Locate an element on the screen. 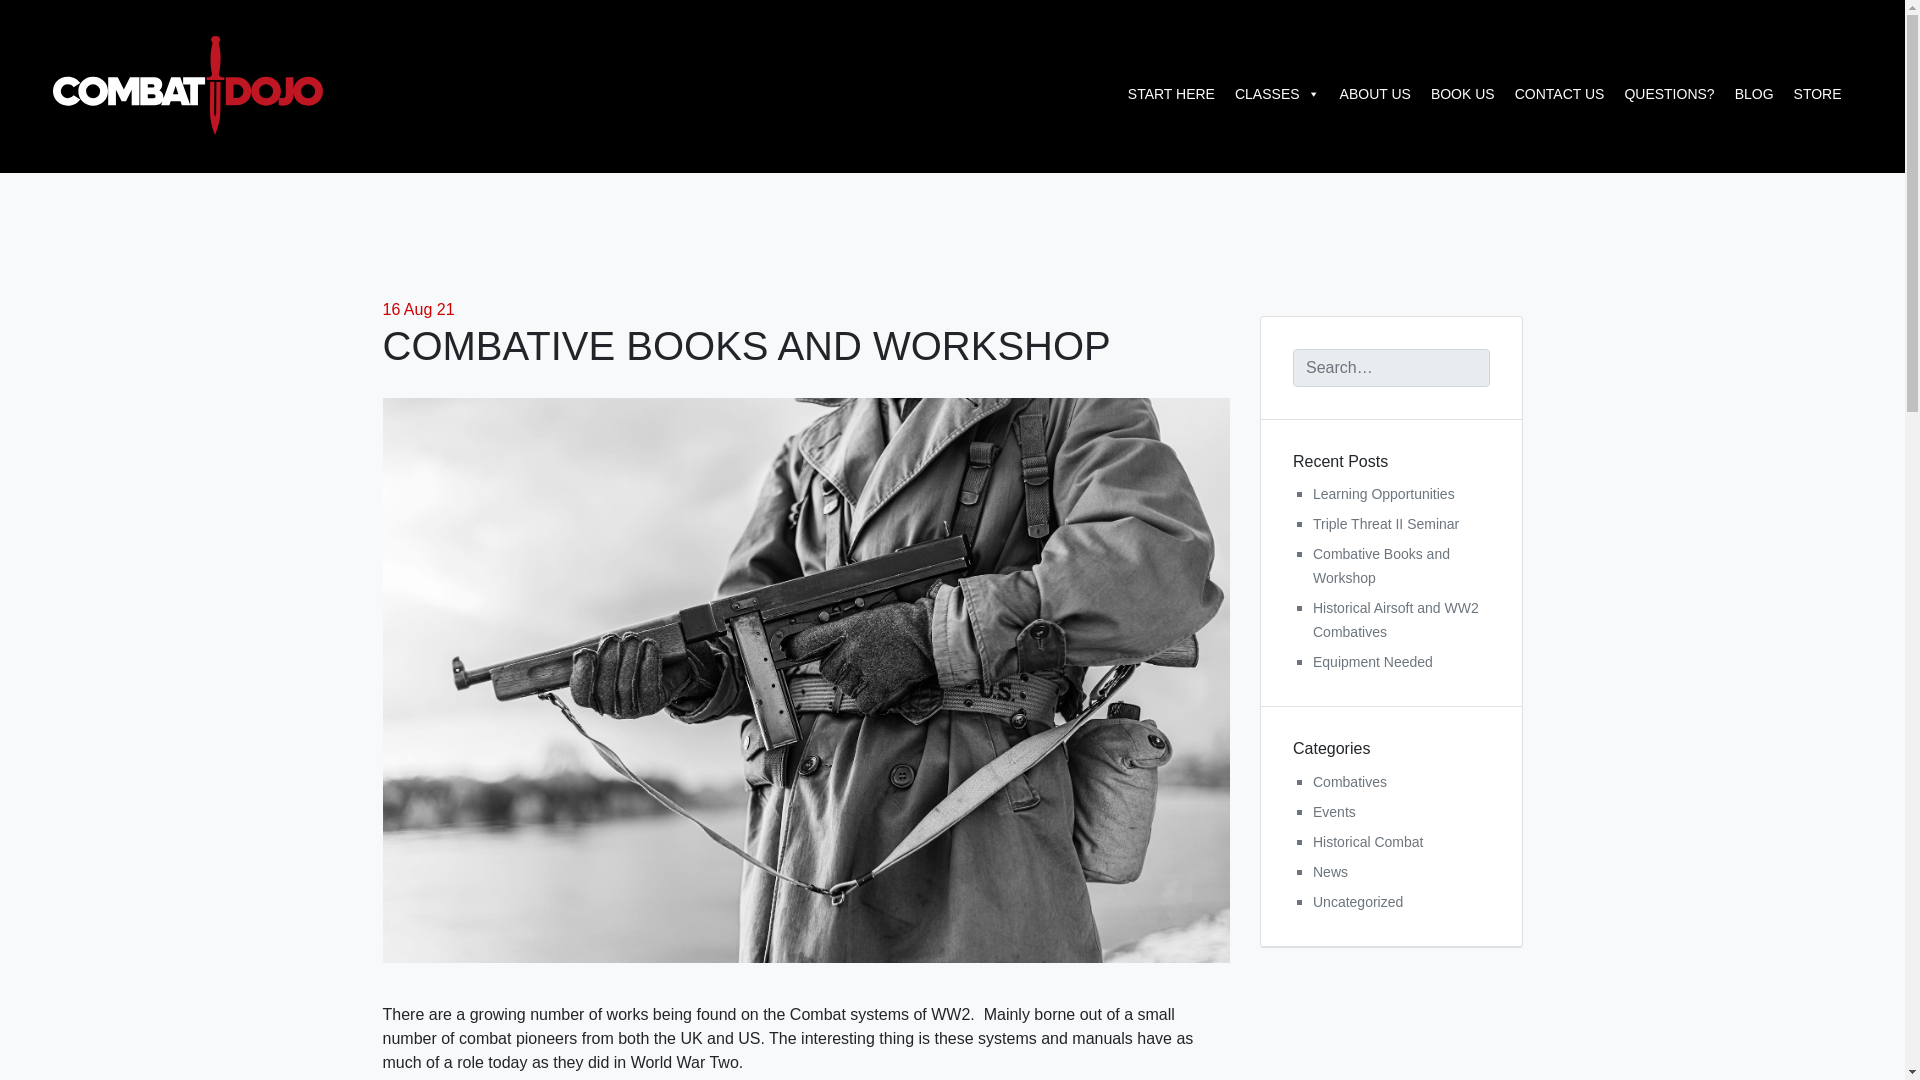 Image resolution: width=1920 pixels, height=1080 pixels. News is located at coordinates (1330, 872).